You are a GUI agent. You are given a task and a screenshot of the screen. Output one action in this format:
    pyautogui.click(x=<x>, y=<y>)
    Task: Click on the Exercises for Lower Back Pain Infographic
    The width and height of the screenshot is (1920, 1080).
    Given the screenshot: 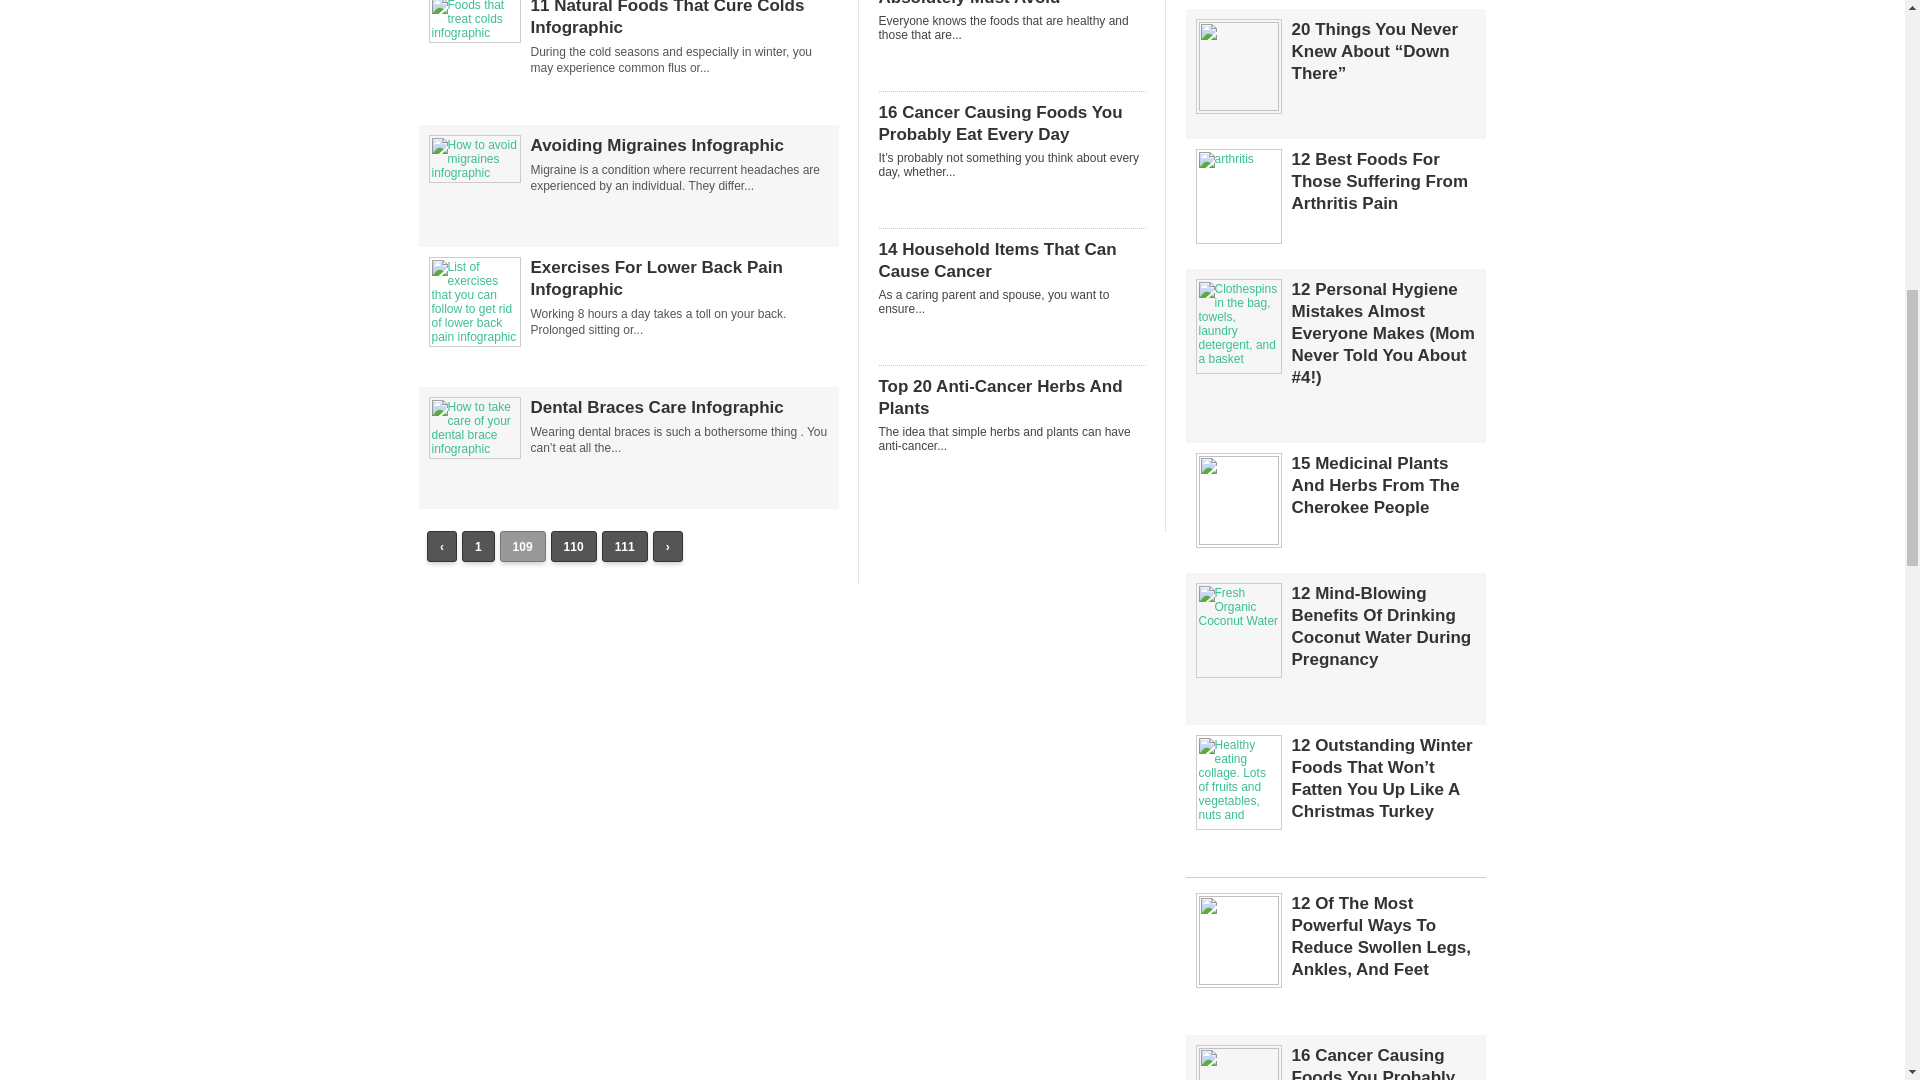 What is the action you would take?
    pyautogui.click(x=474, y=337)
    